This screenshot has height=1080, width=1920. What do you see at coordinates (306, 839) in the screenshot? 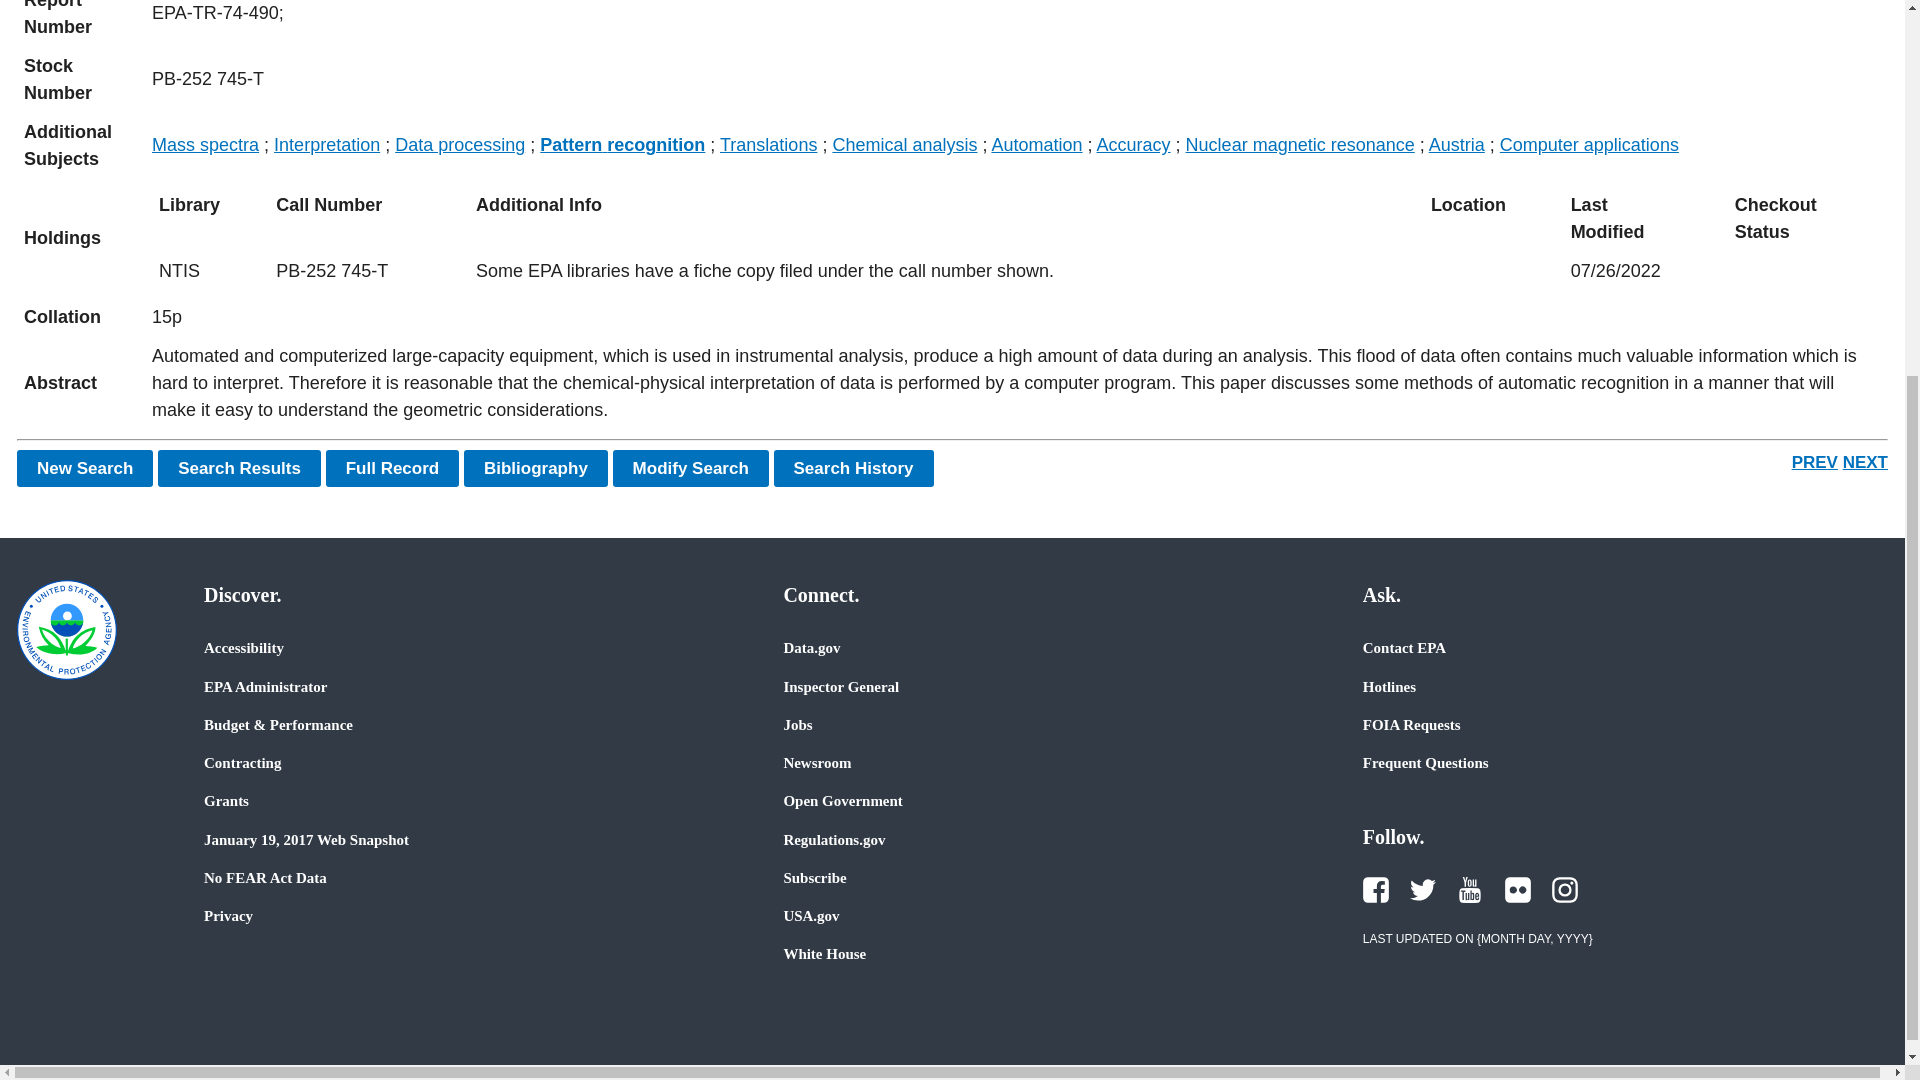
I see `January 19, 2017 Web Snapshot` at bounding box center [306, 839].